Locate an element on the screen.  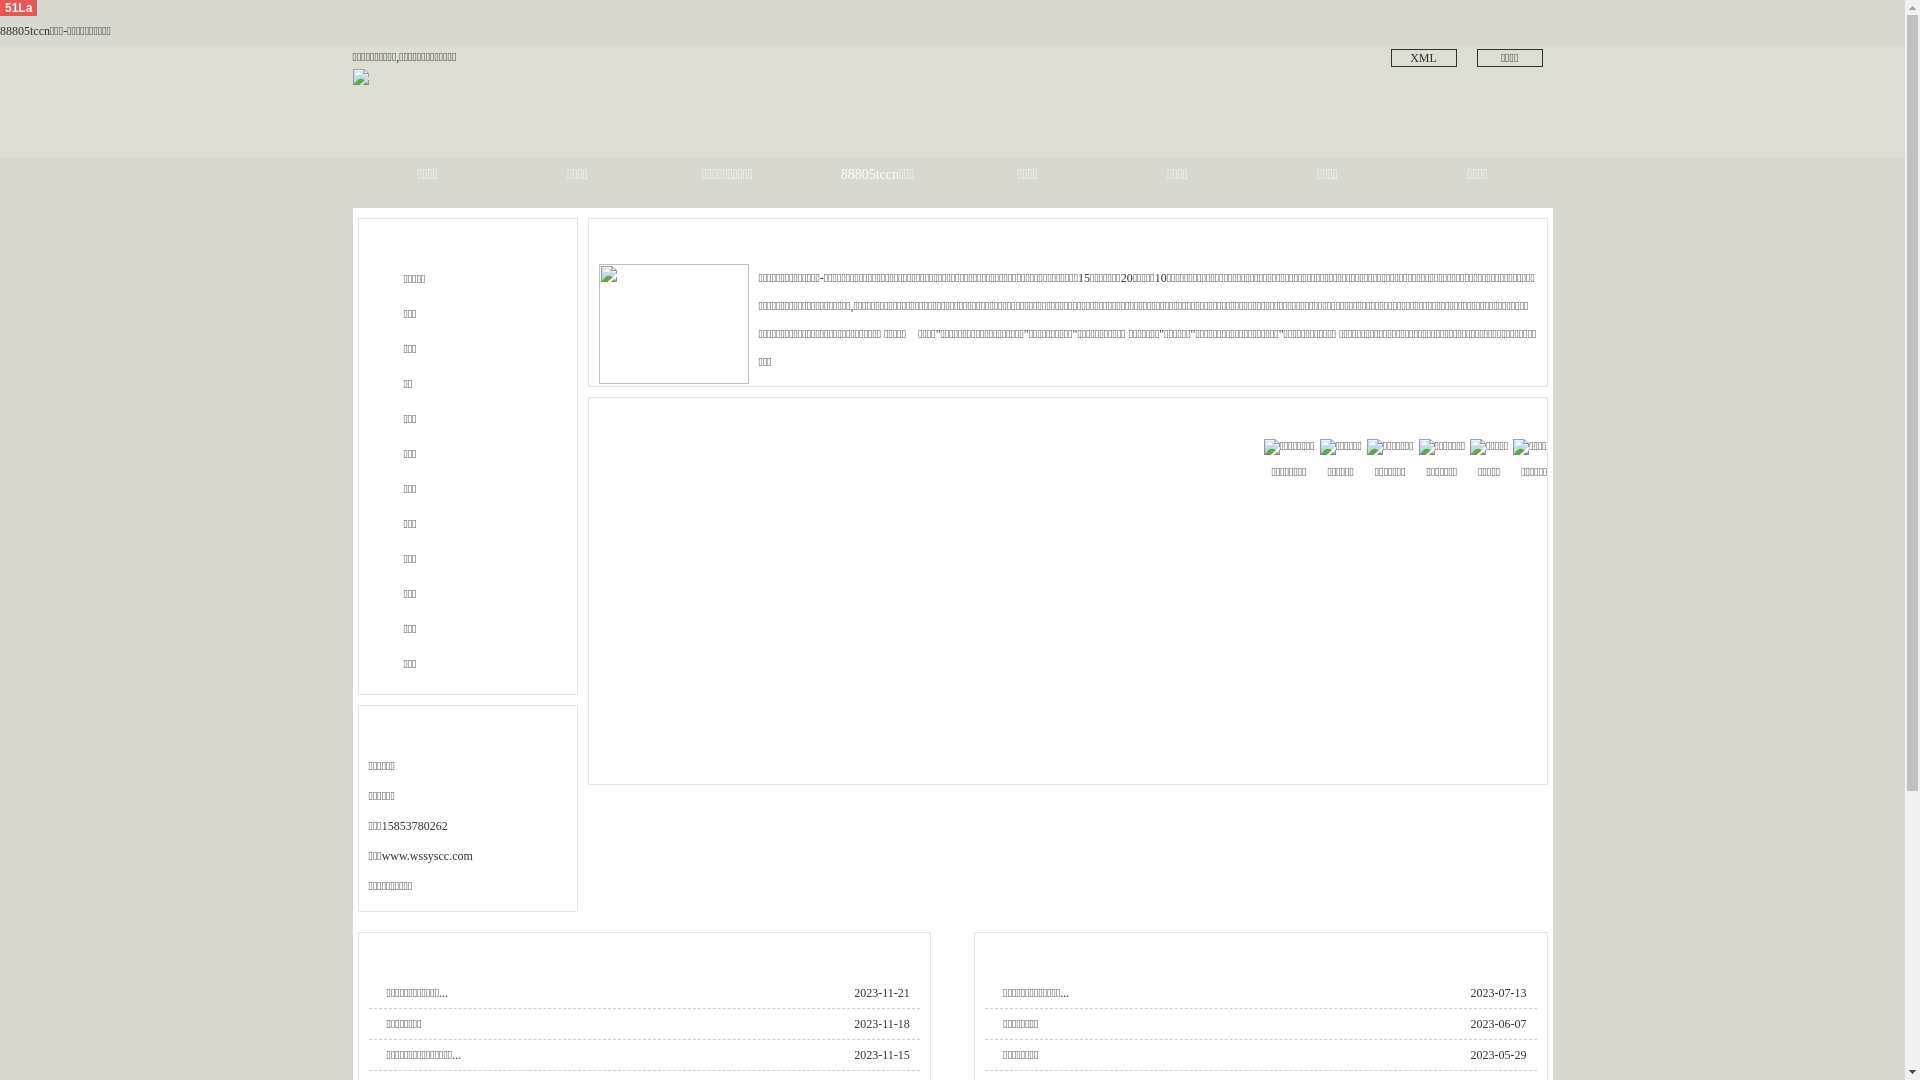
51La is located at coordinates (18, 8).